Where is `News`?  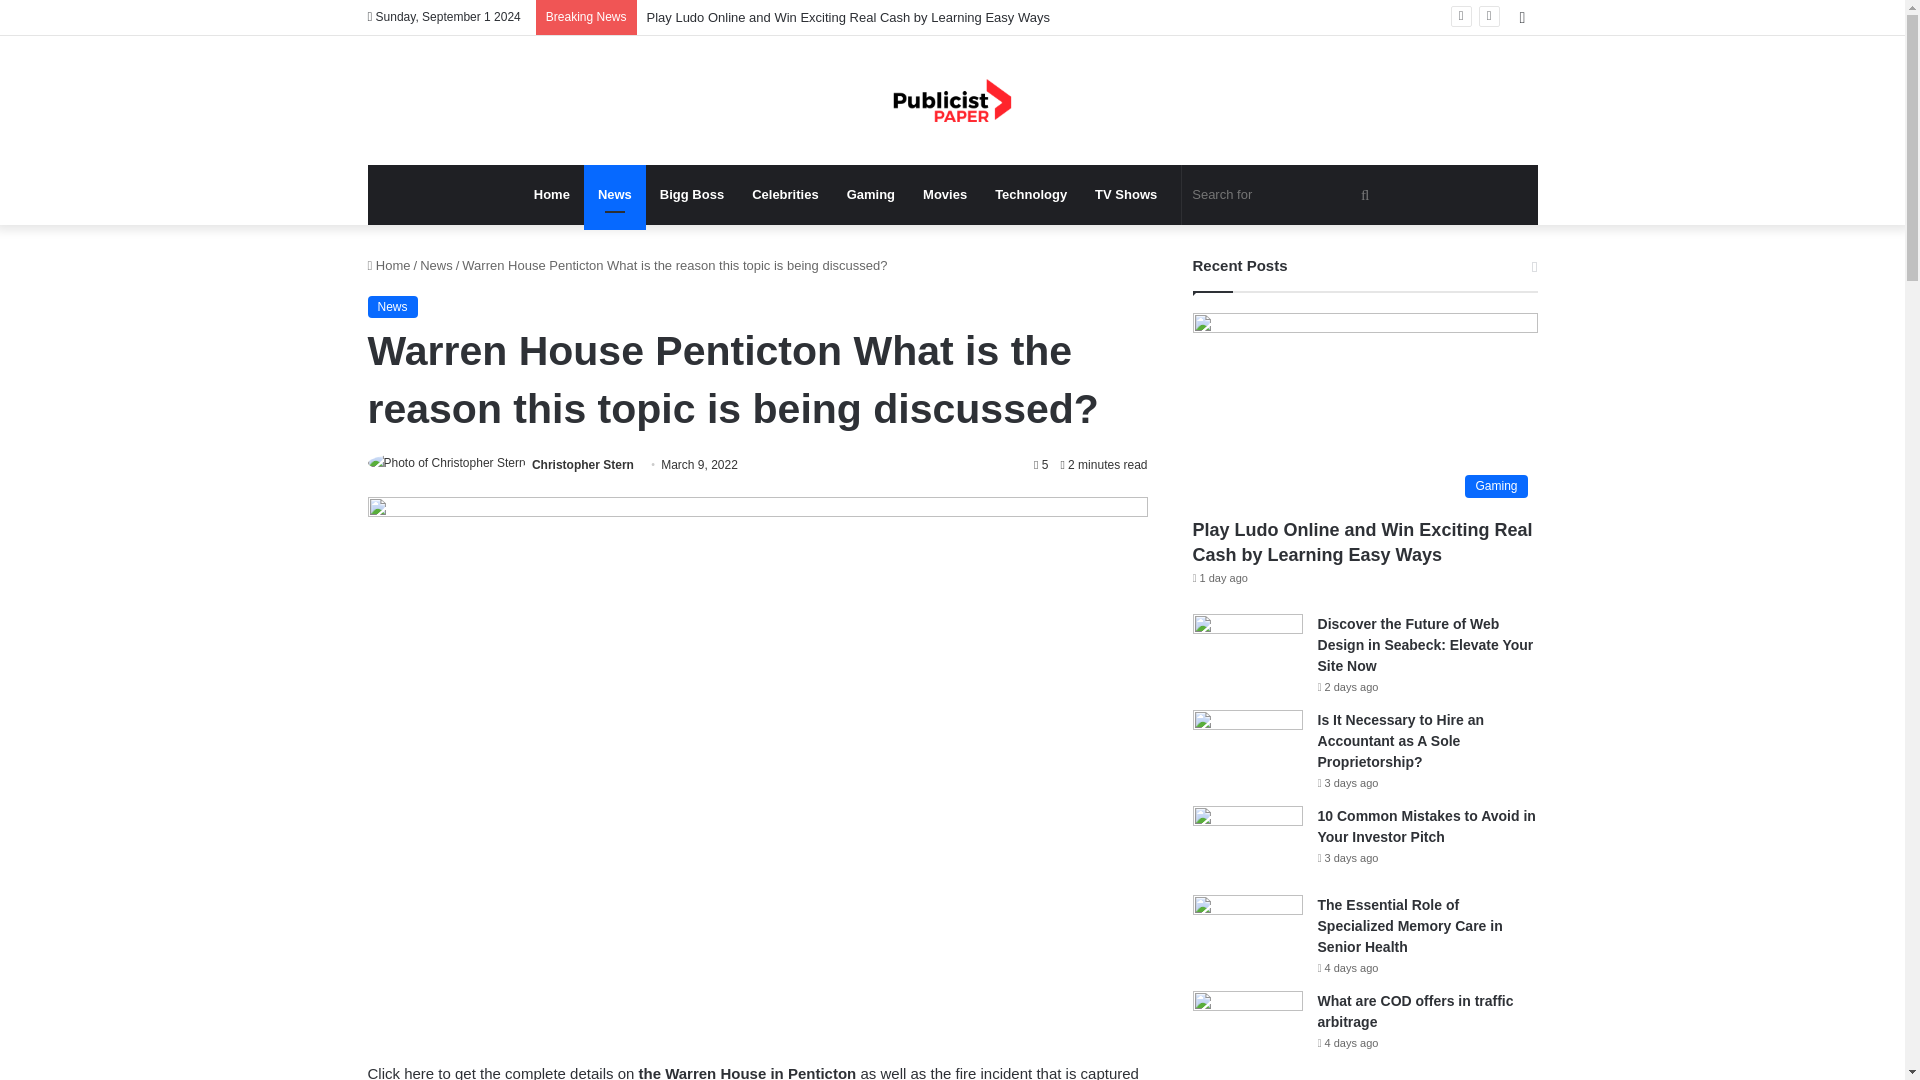 News is located at coordinates (614, 194).